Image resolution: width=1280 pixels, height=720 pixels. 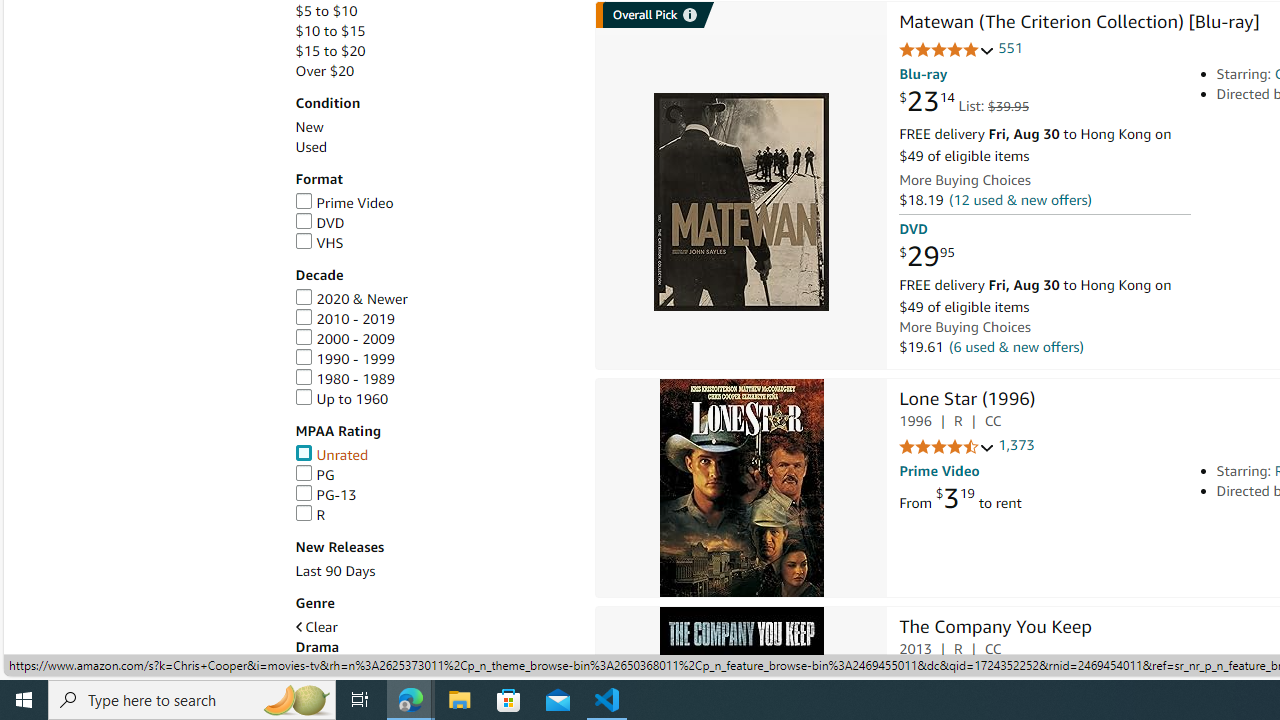 What do you see at coordinates (434, 127) in the screenshot?
I see `New` at bounding box center [434, 127].